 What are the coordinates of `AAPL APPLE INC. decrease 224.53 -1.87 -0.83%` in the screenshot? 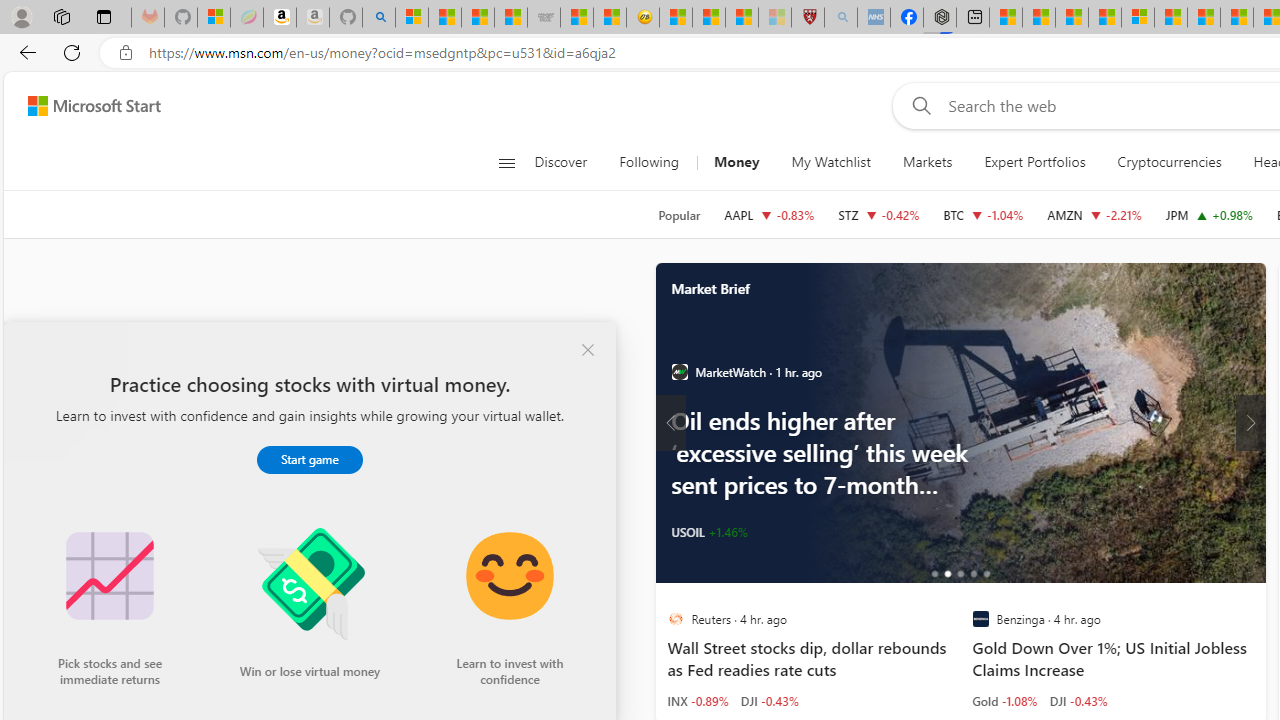 It's located at (768, 214).